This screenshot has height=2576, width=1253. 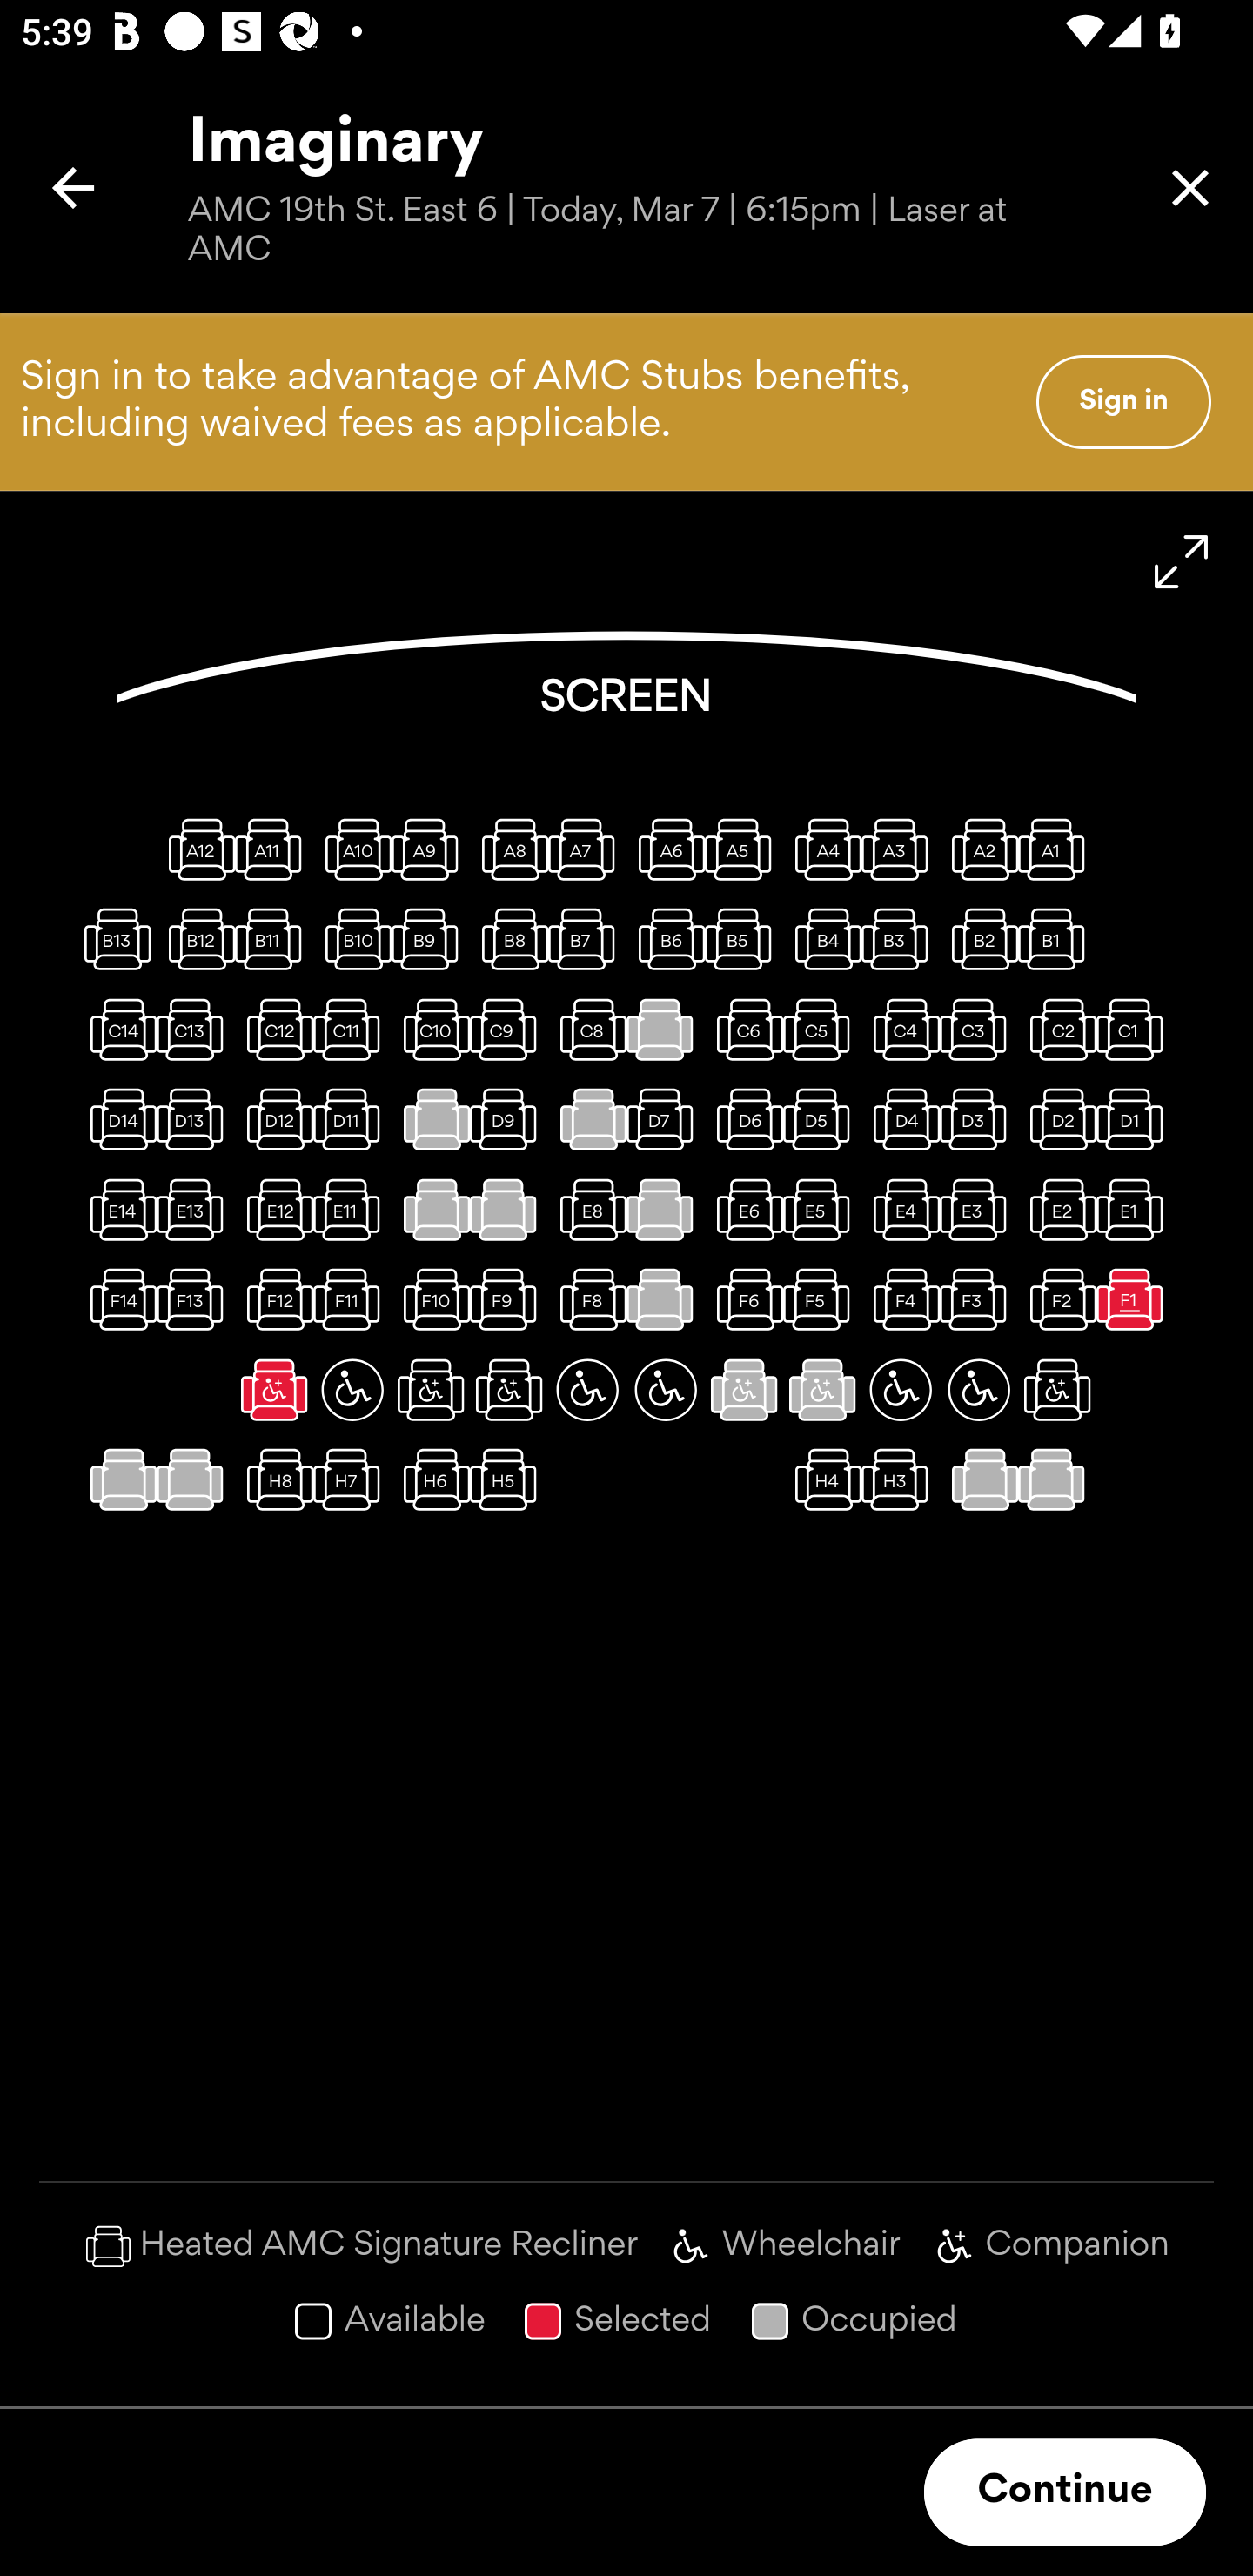 I want to click on F4, Regular seat, available, so click(x=901, y=1299).